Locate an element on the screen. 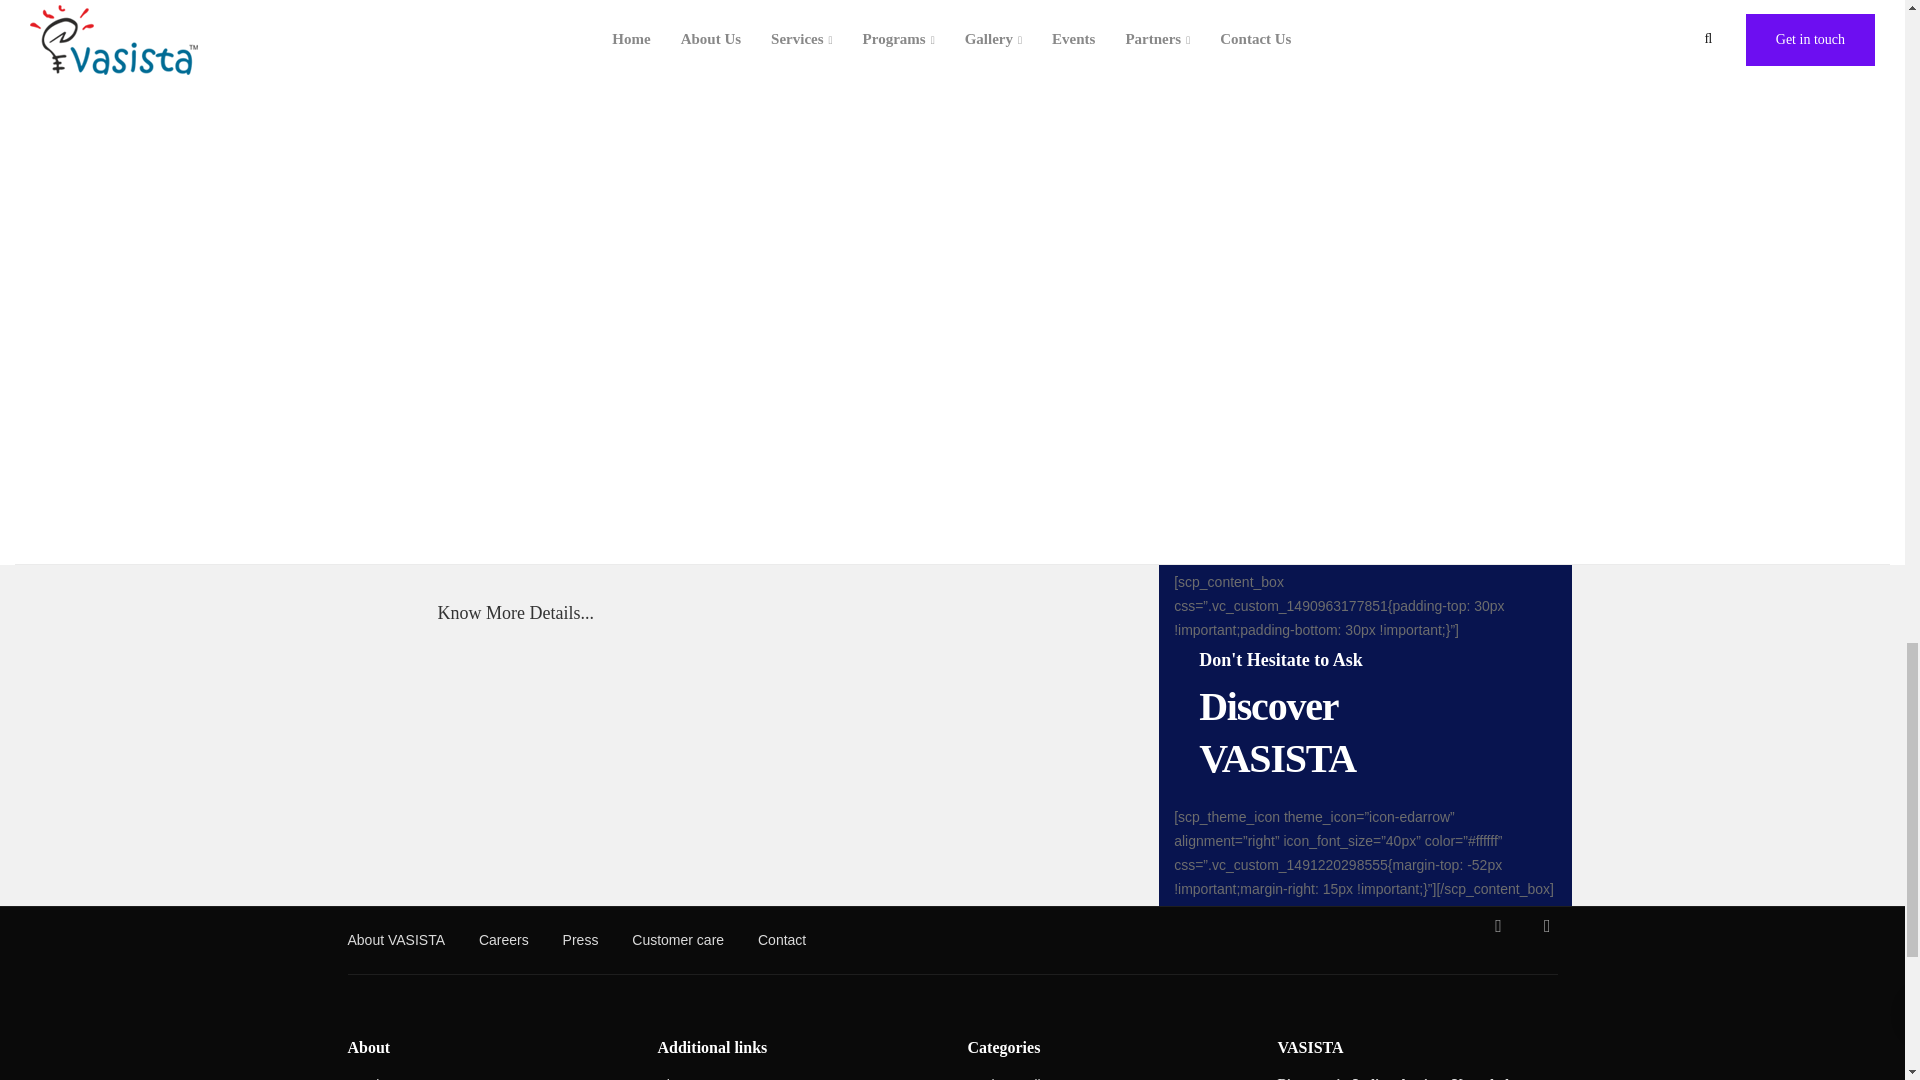 The width and height of the screenshot is (1920, 1080). Discover VASISTA is located at coordinates (1276, 732).